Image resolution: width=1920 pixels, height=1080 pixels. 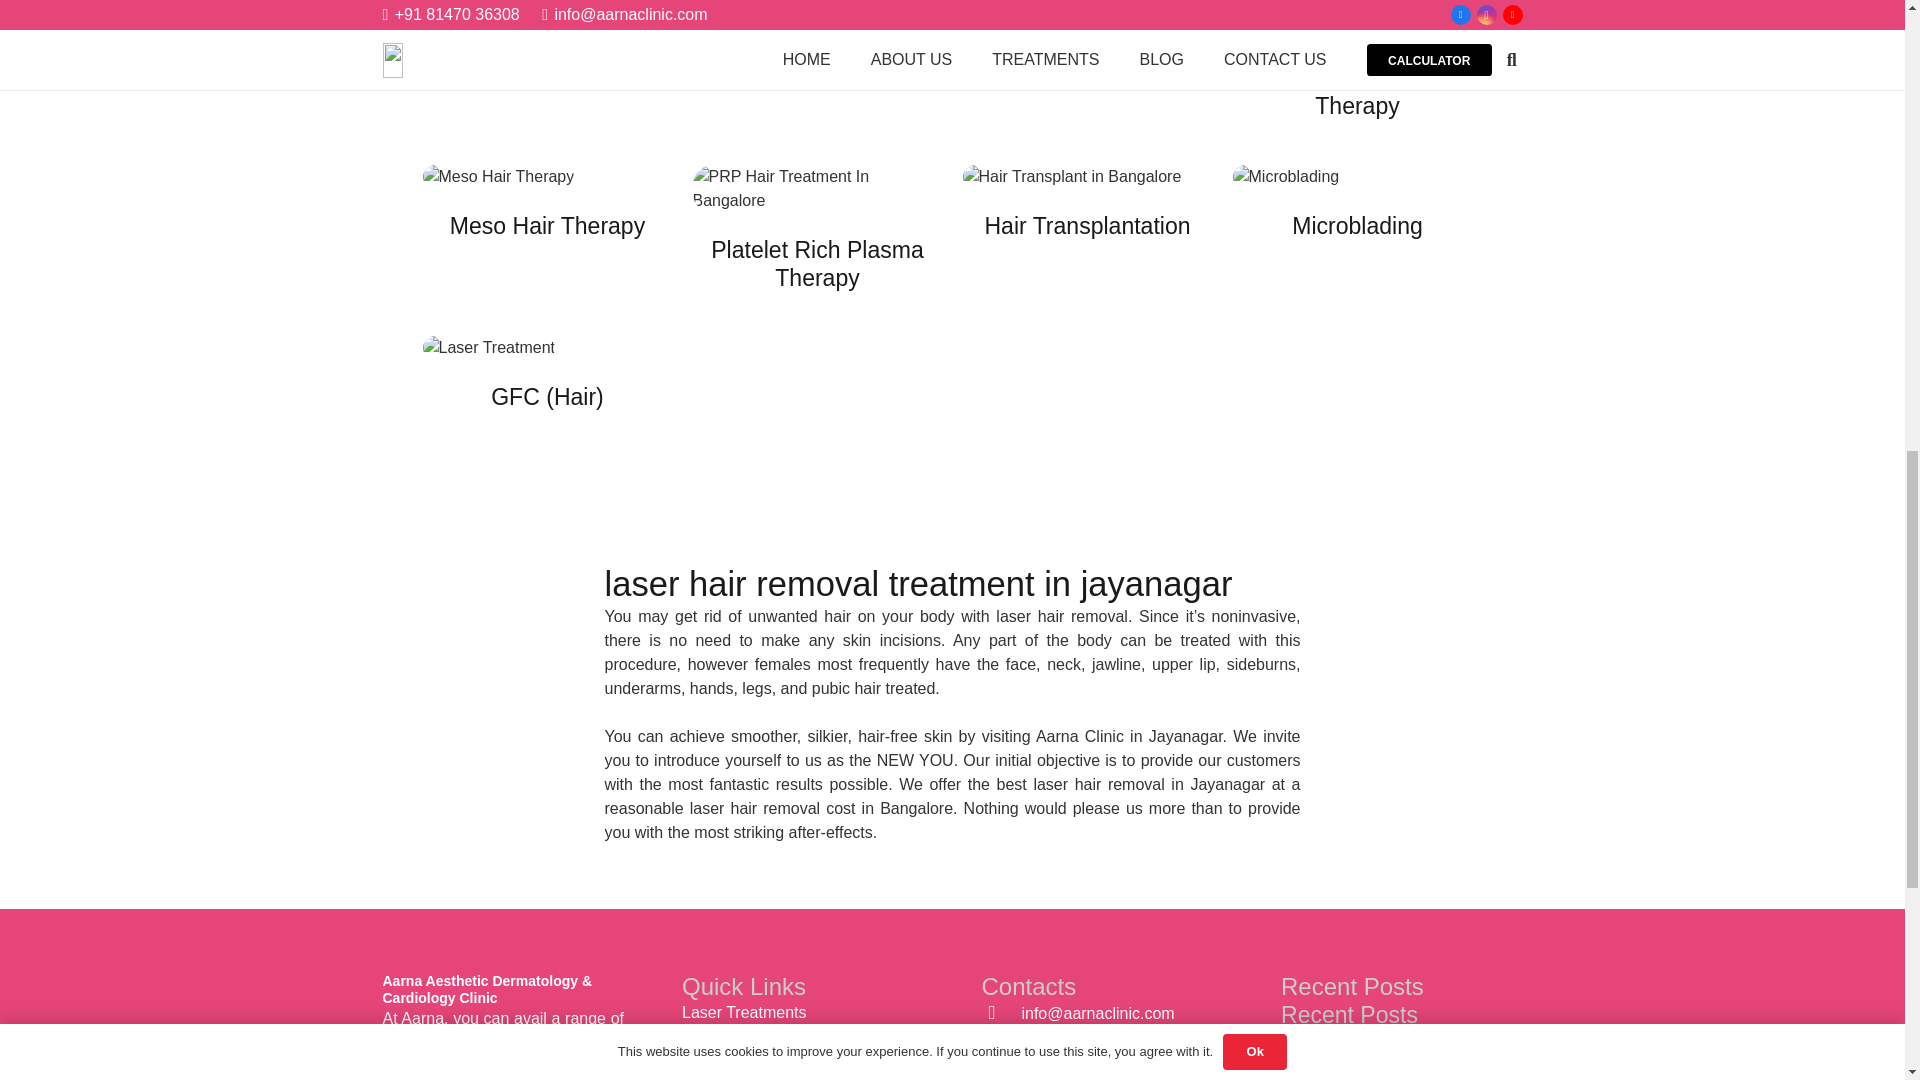 What do you see at coordinates (816, 81) in the screenshot?
I see `Hair Fall Treatment in Bangalore` at bounding box center [816, 81].